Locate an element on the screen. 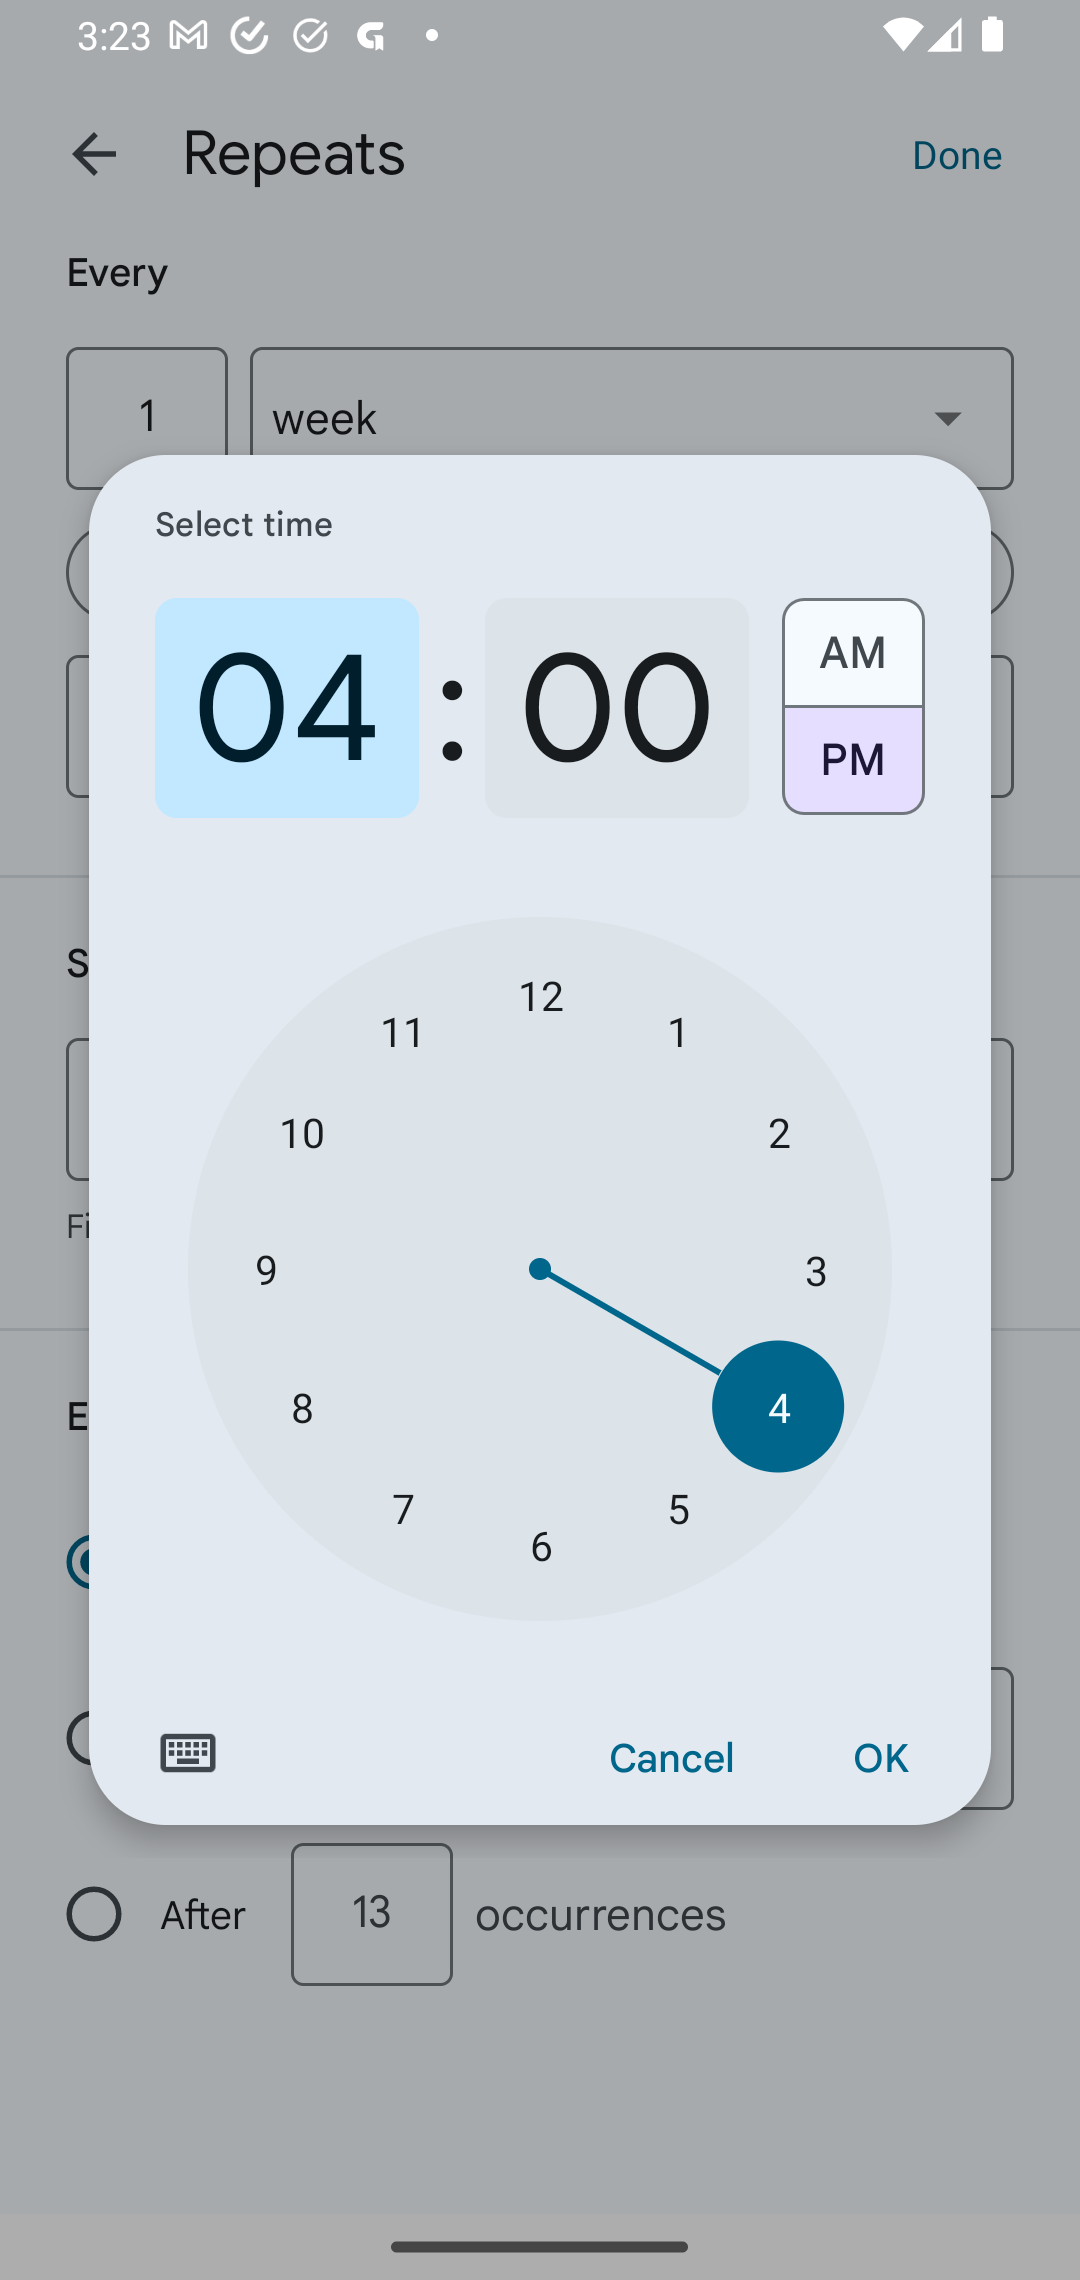 Image resolution: width=1080 pixels, height=2280 pixels. 5 5 o'clock is located at coordinates (678, 1506).